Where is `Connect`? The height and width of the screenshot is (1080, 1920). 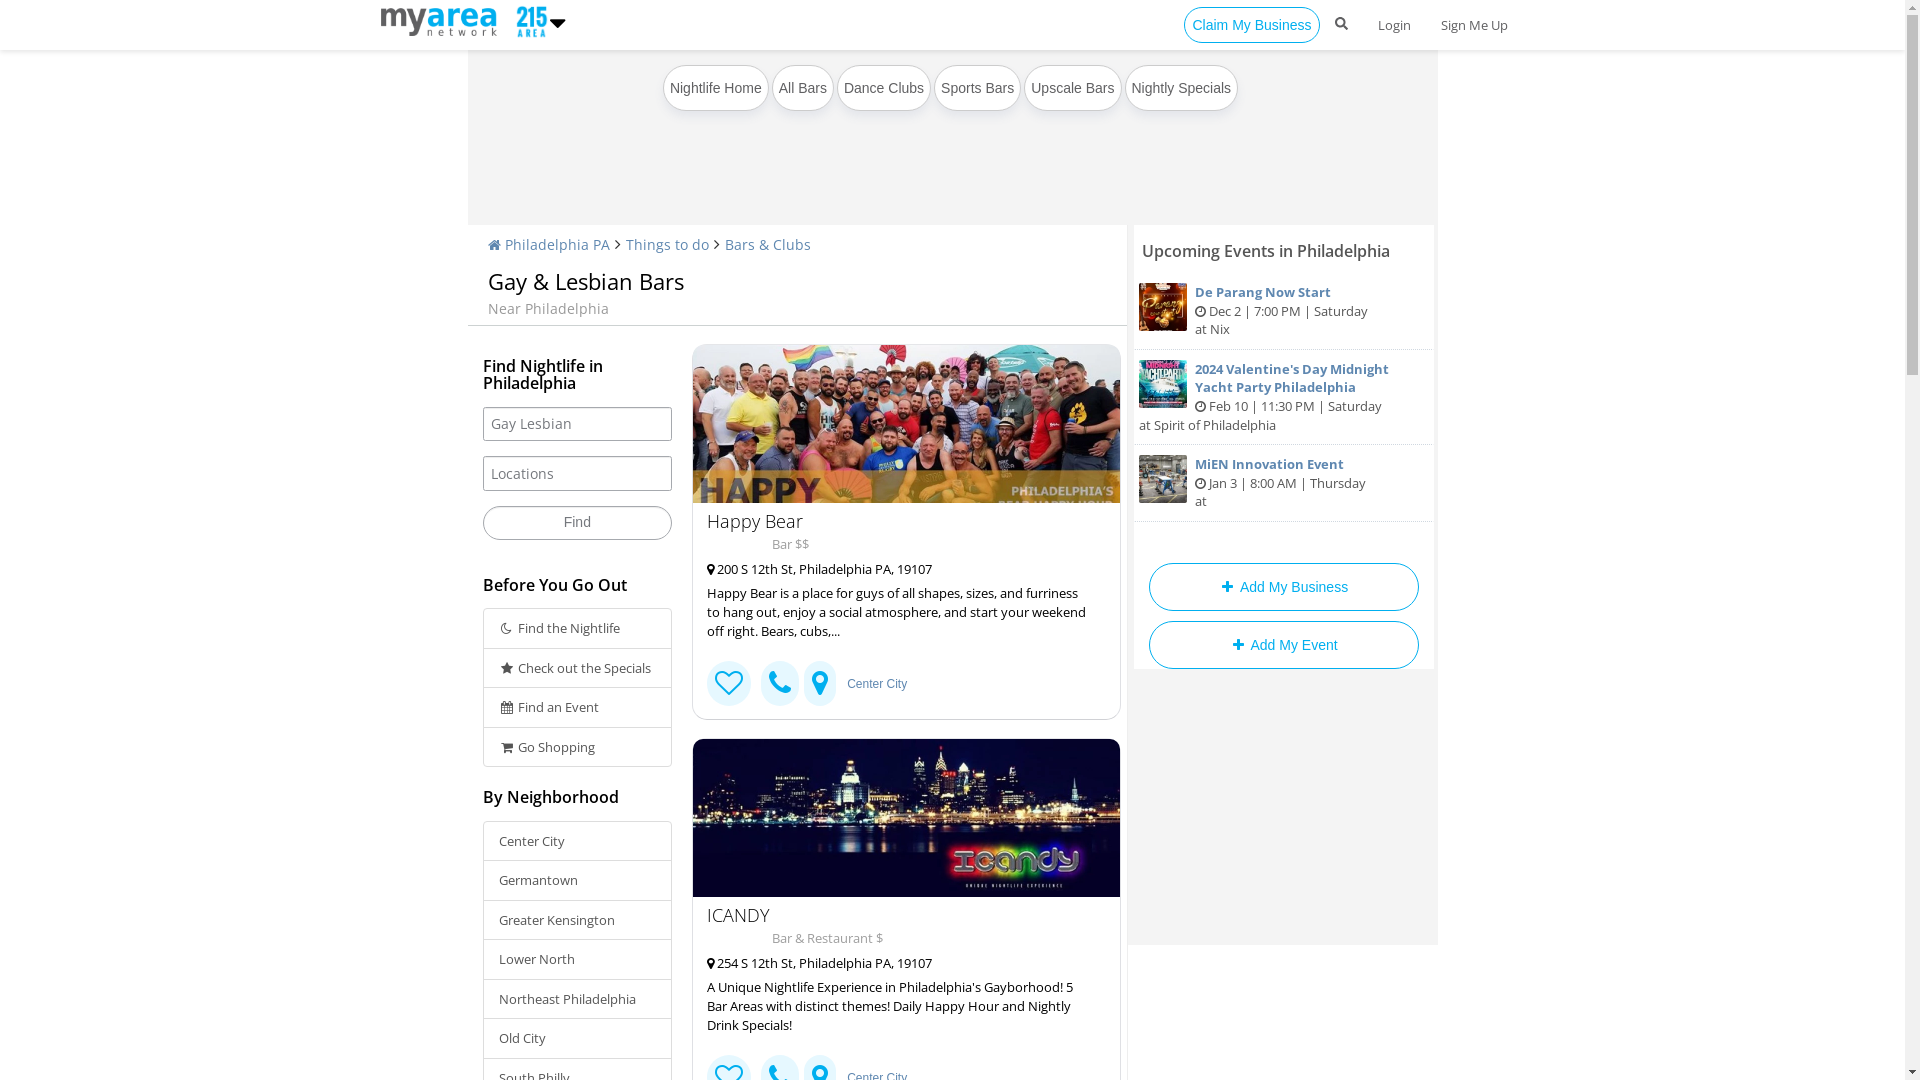
Connect is located at coordinates (729, 684).